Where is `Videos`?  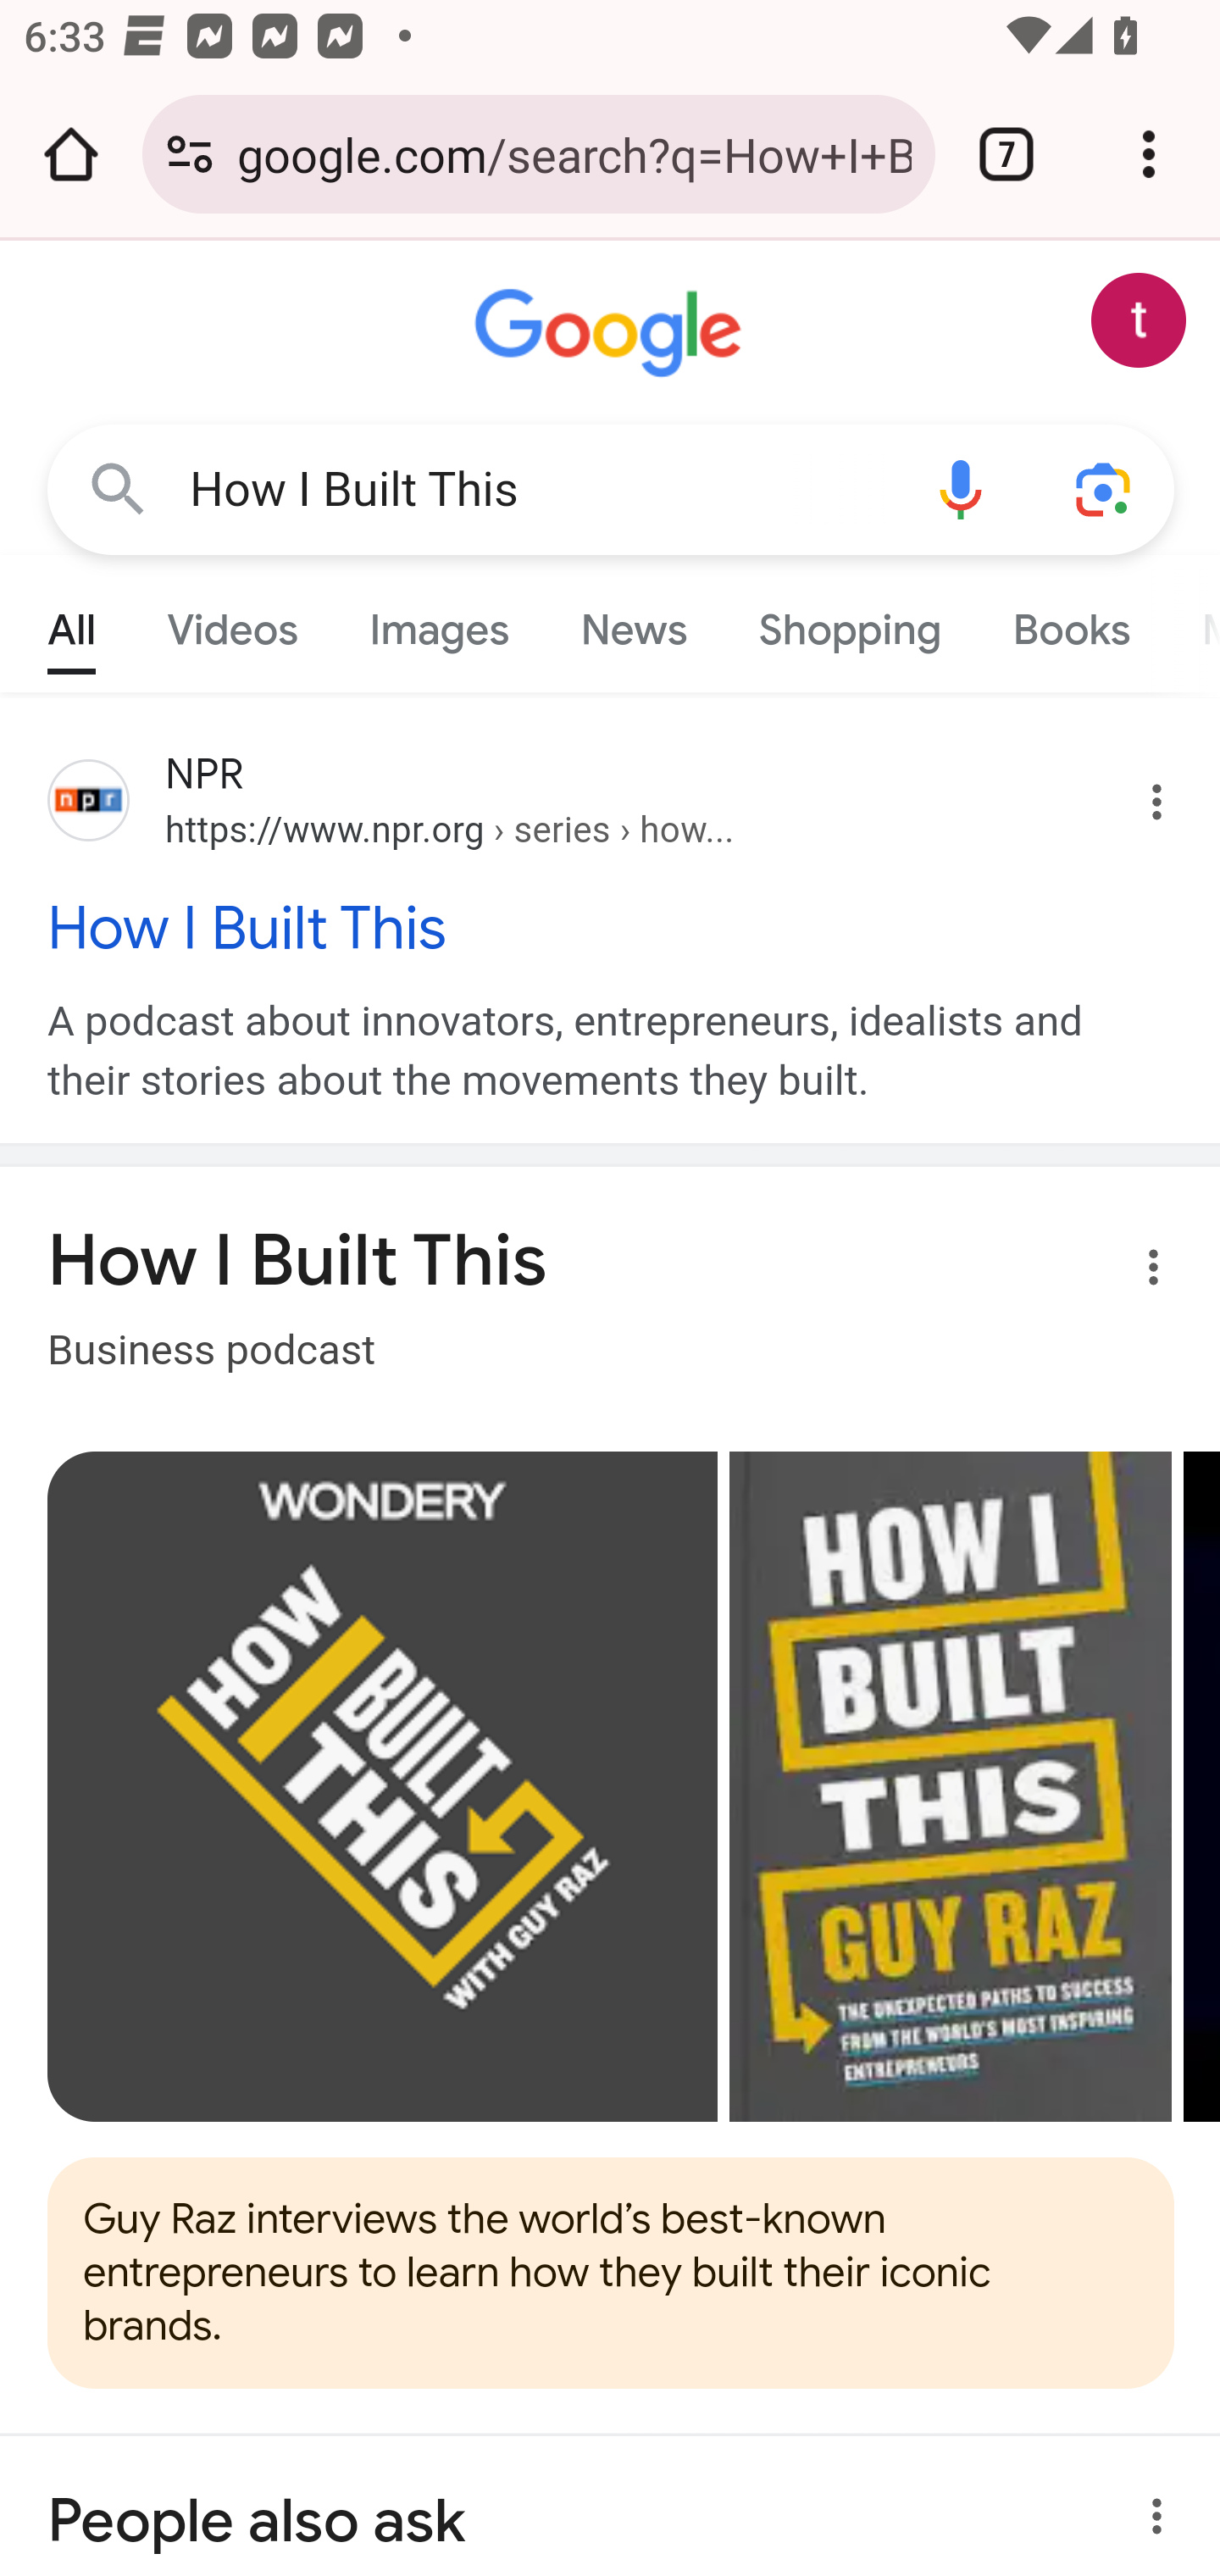 Videos is located at coordinates (232, 622).